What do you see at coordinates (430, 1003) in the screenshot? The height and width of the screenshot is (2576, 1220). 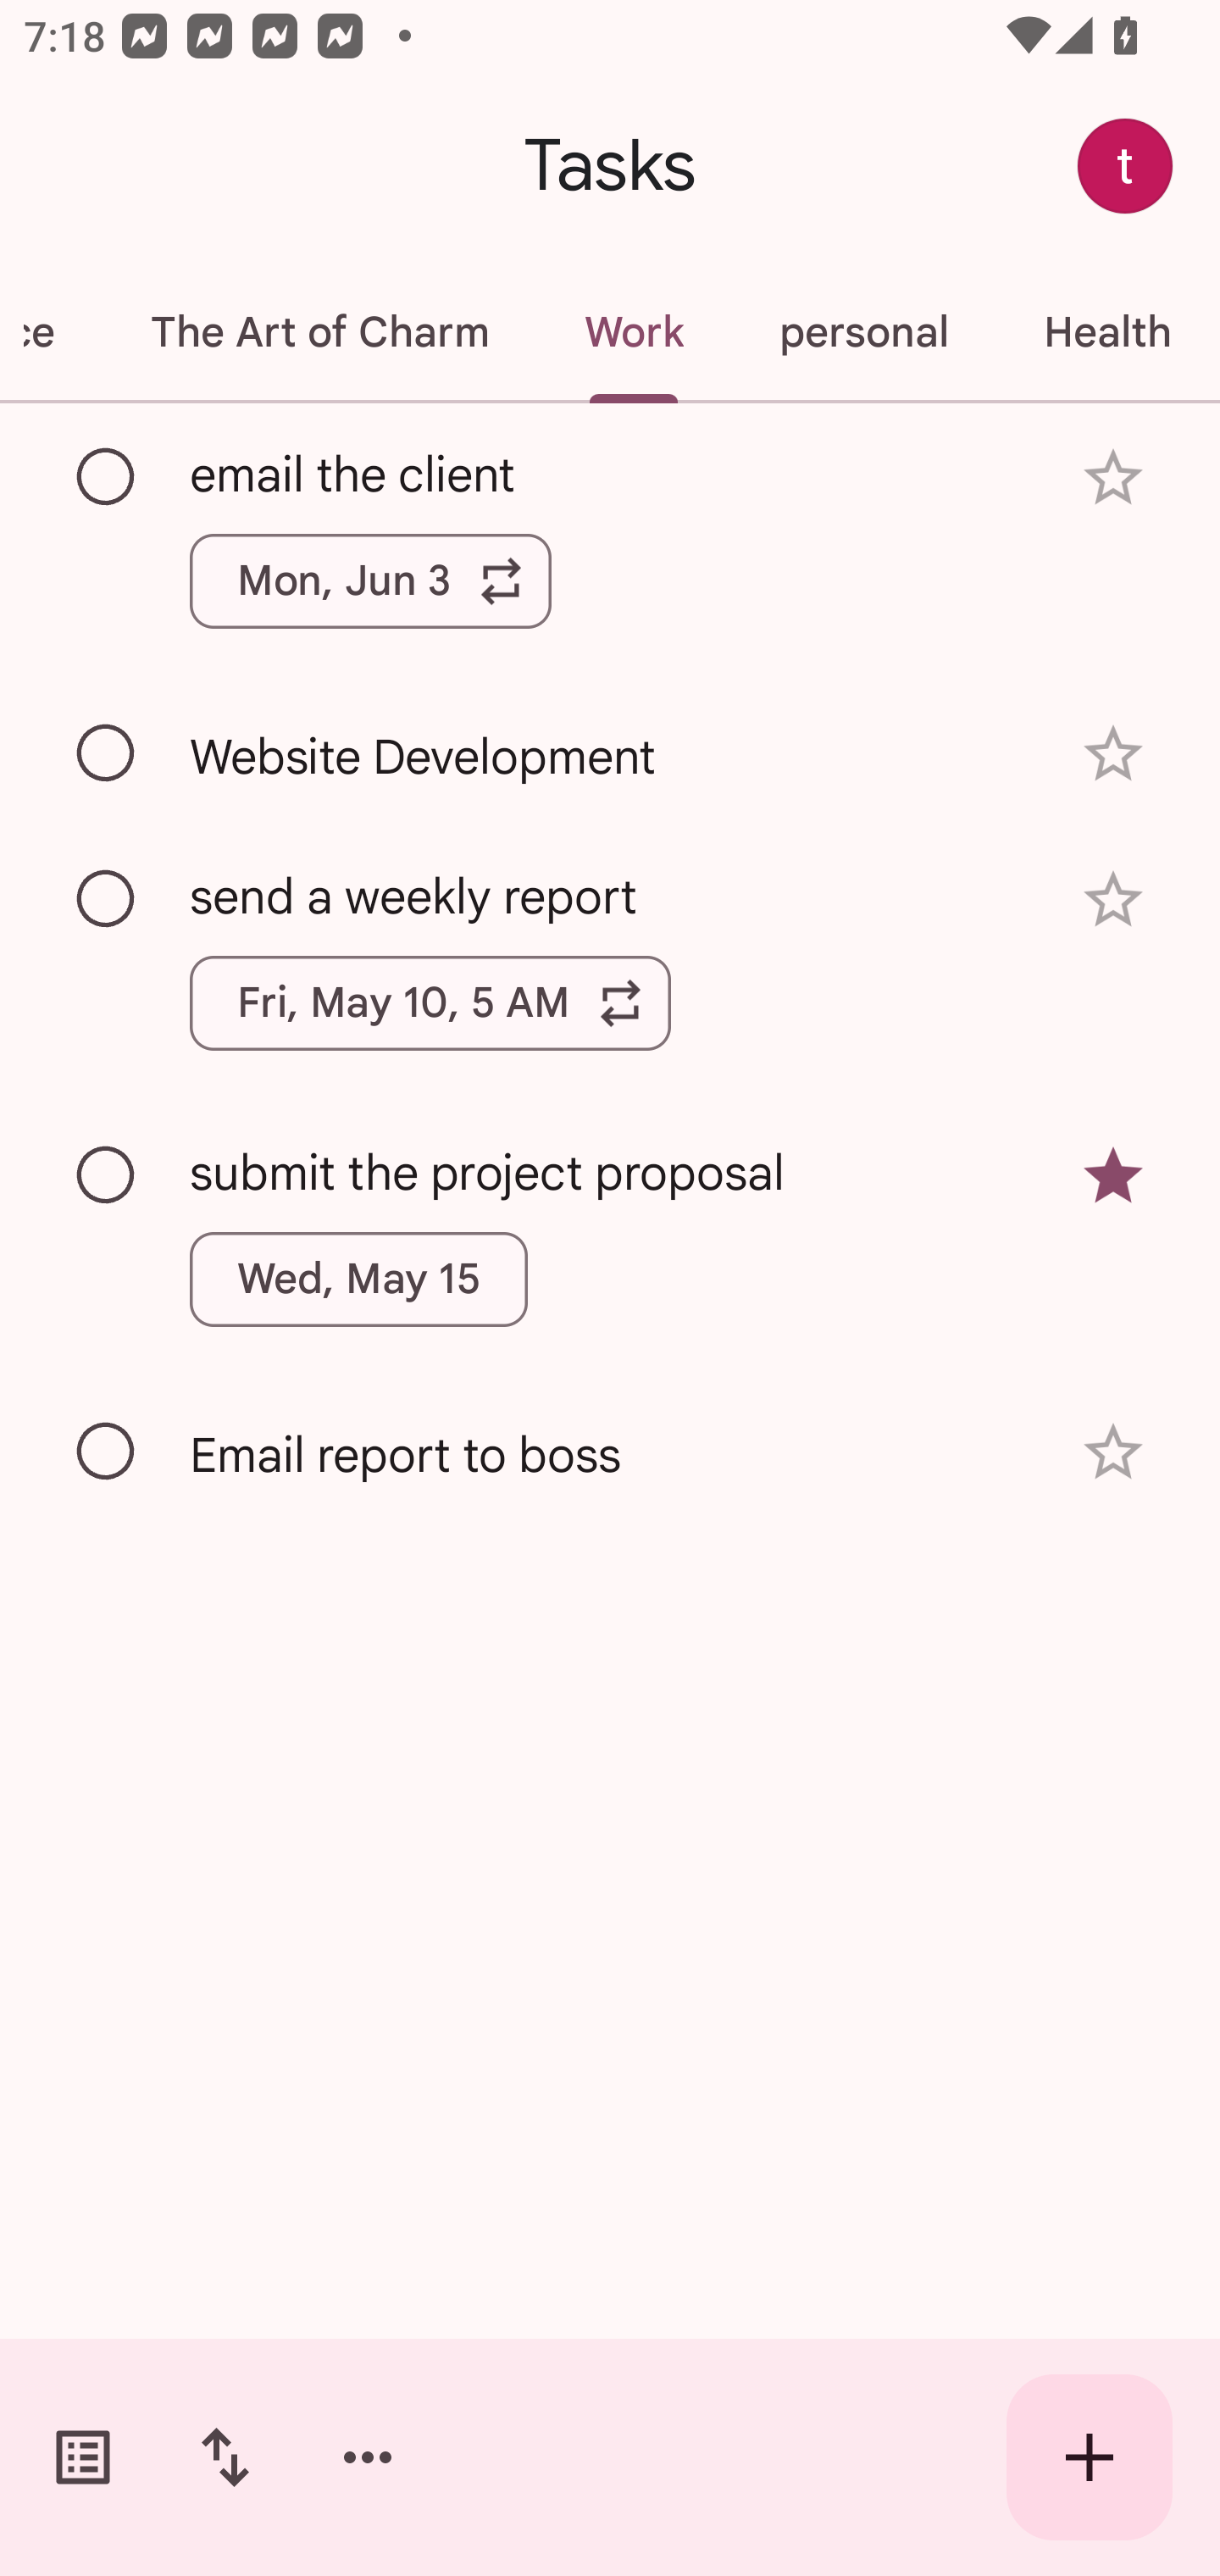 I see `Fri, May 10, 5 AM` at bounding box center [430, 1003].